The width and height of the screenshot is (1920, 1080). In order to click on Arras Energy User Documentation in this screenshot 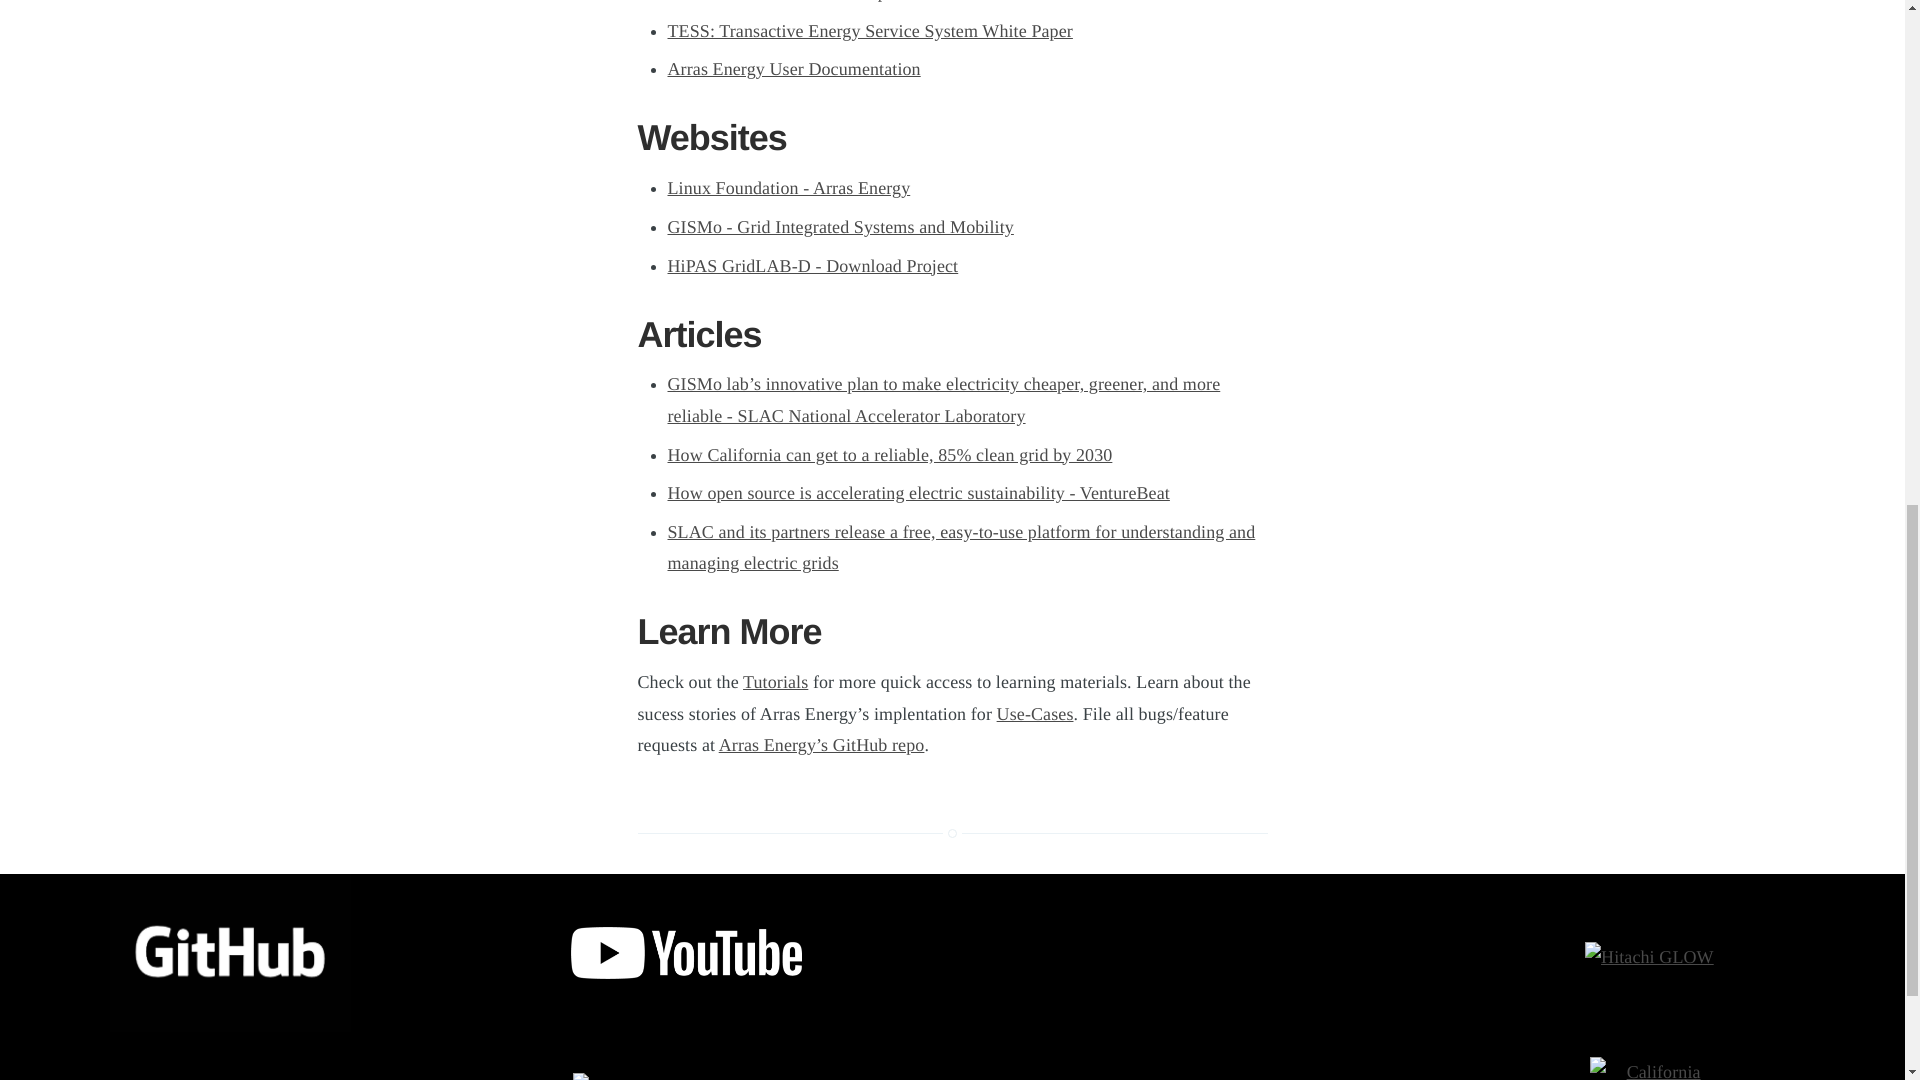, I will do `click(794, 68)`.